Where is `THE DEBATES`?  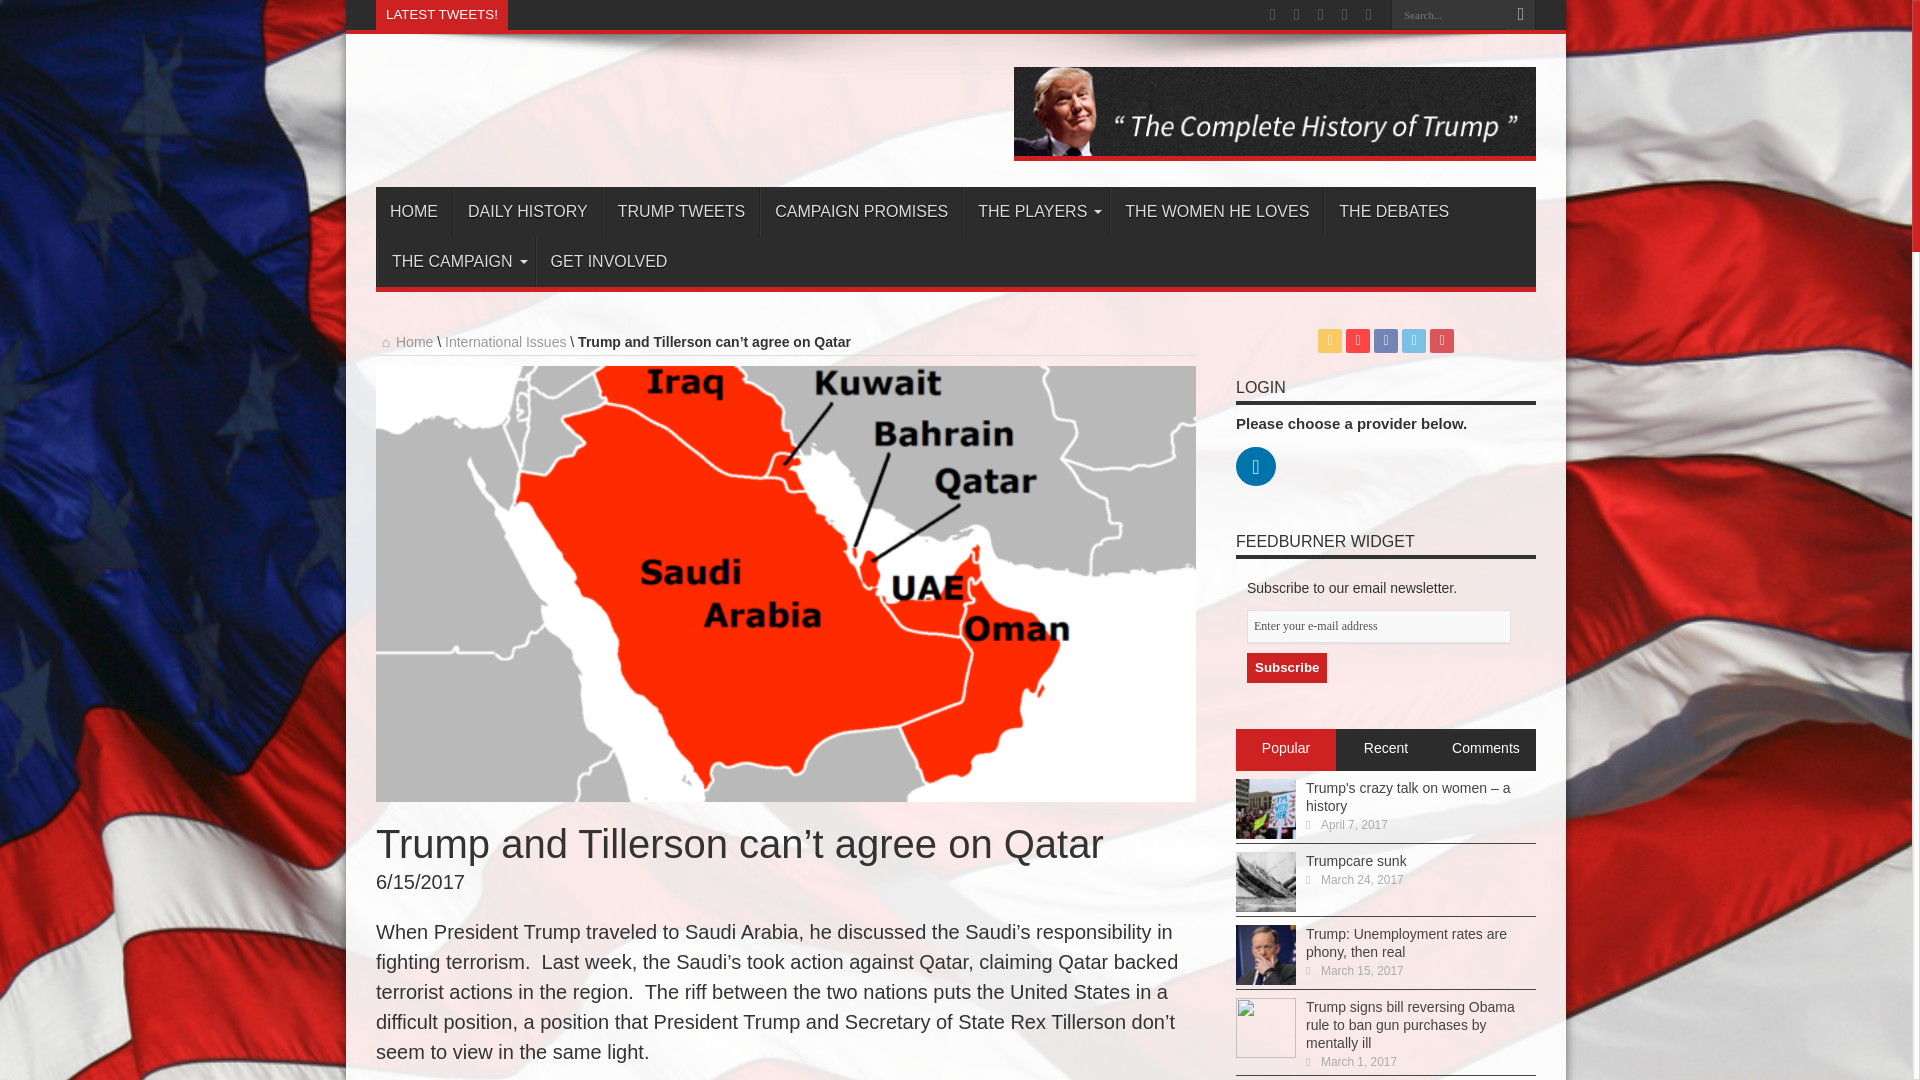
THE DEBATES is located at coordinates (1394, 211).